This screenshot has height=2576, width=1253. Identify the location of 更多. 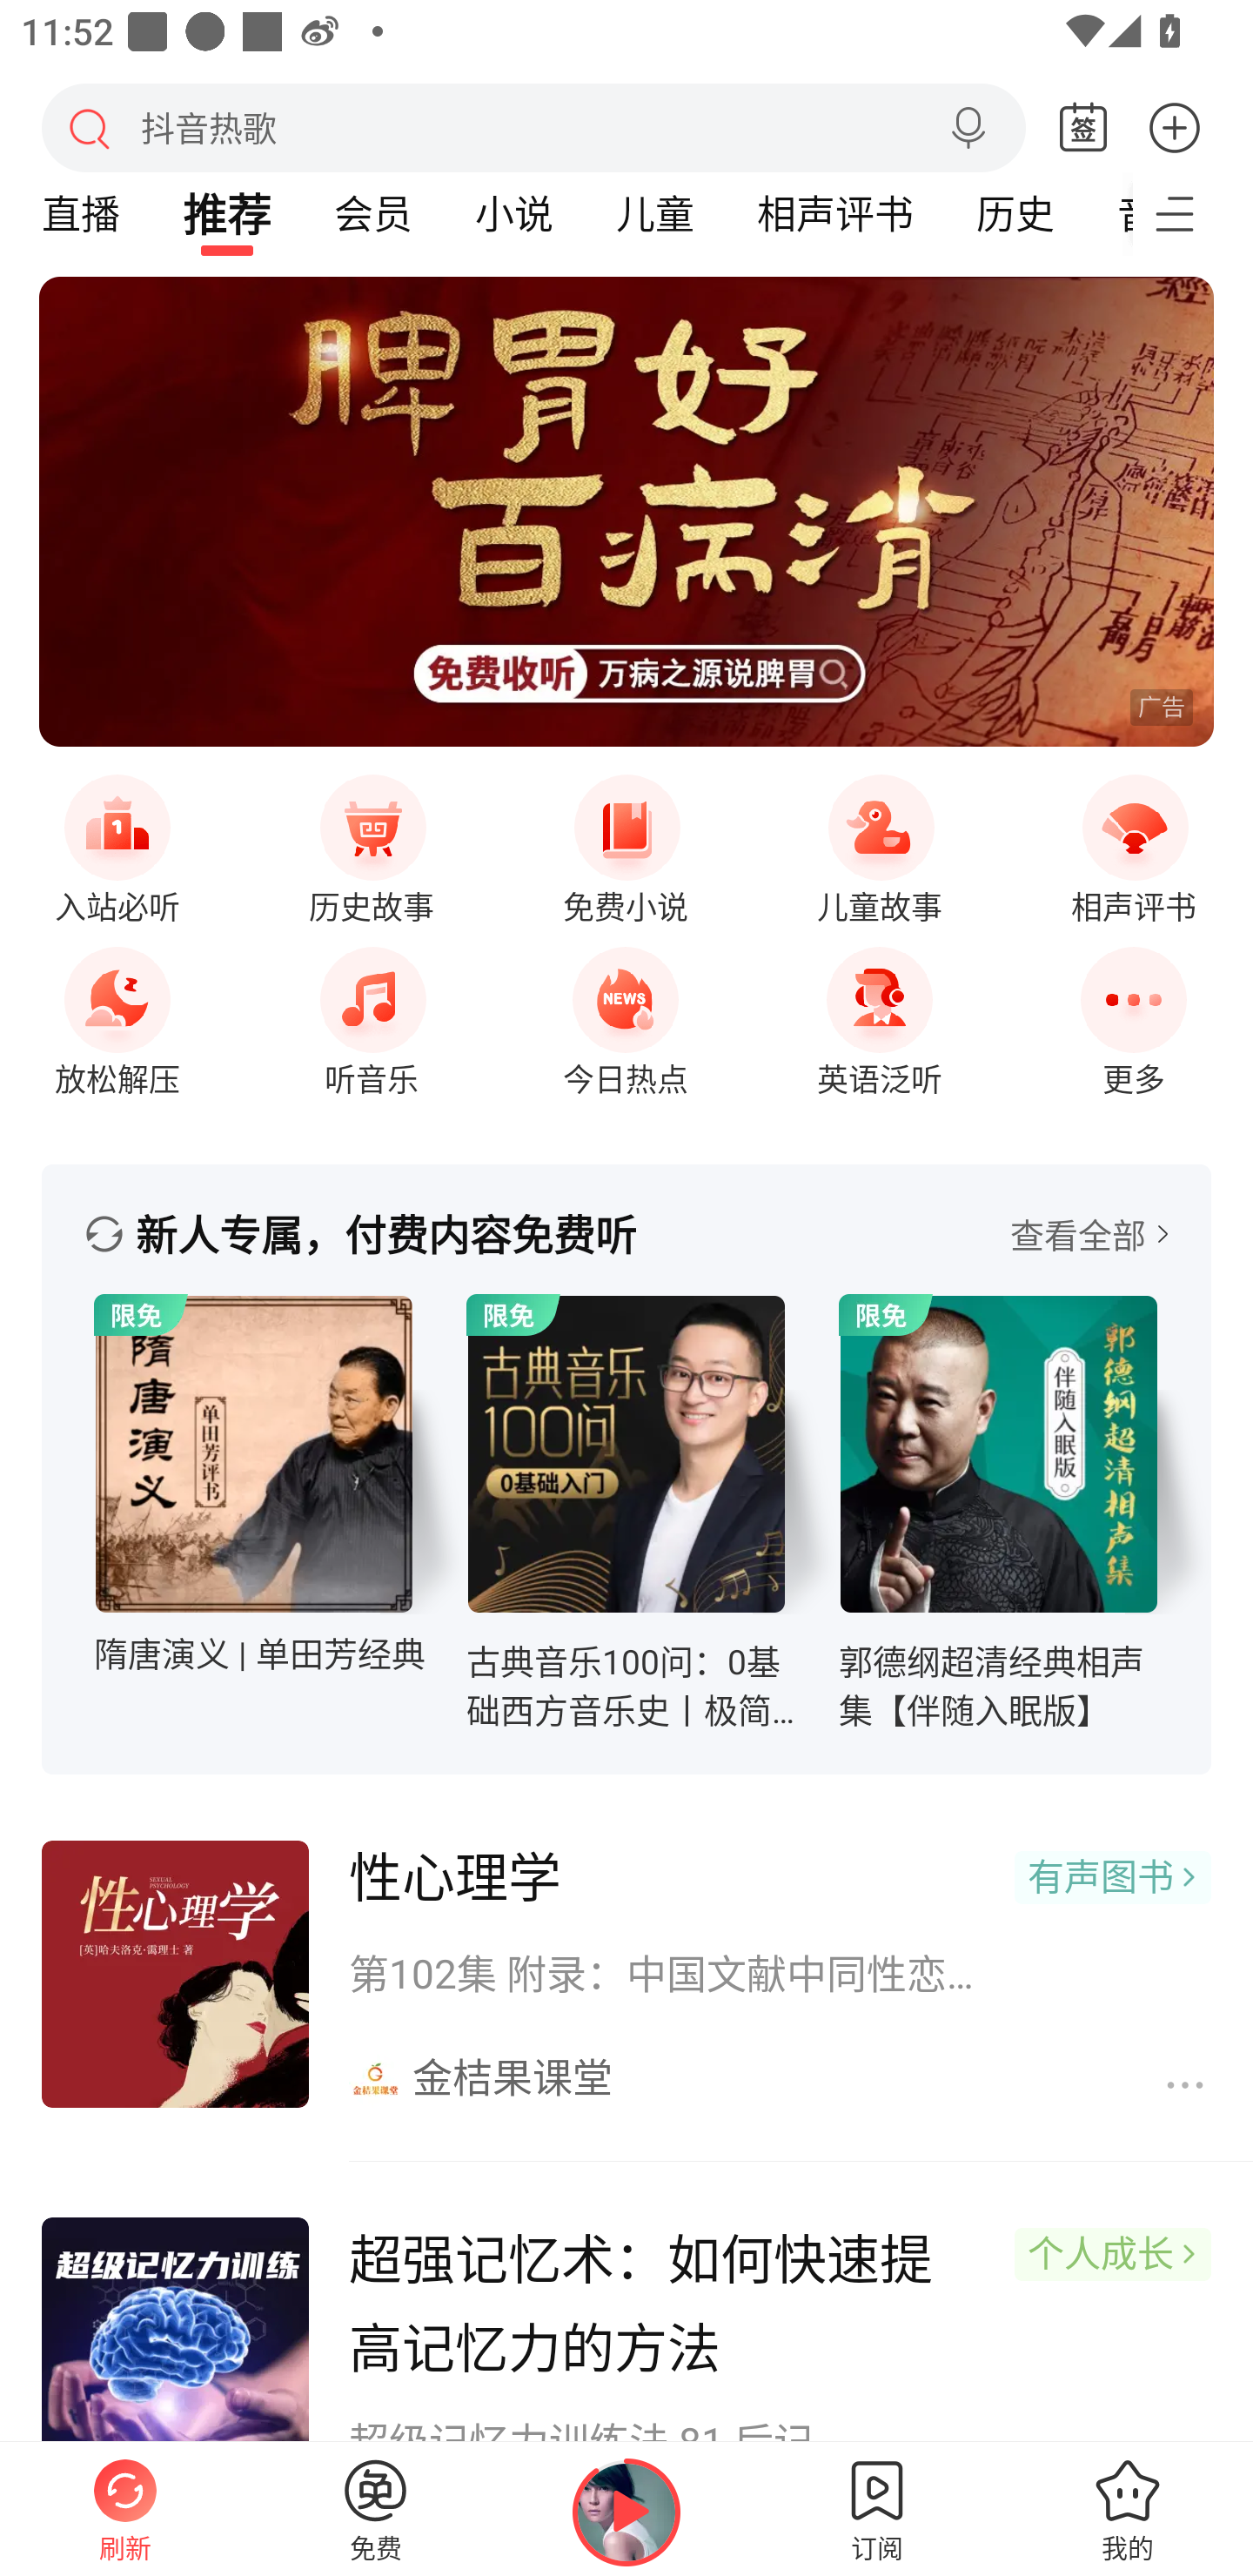
(1133, 1013).